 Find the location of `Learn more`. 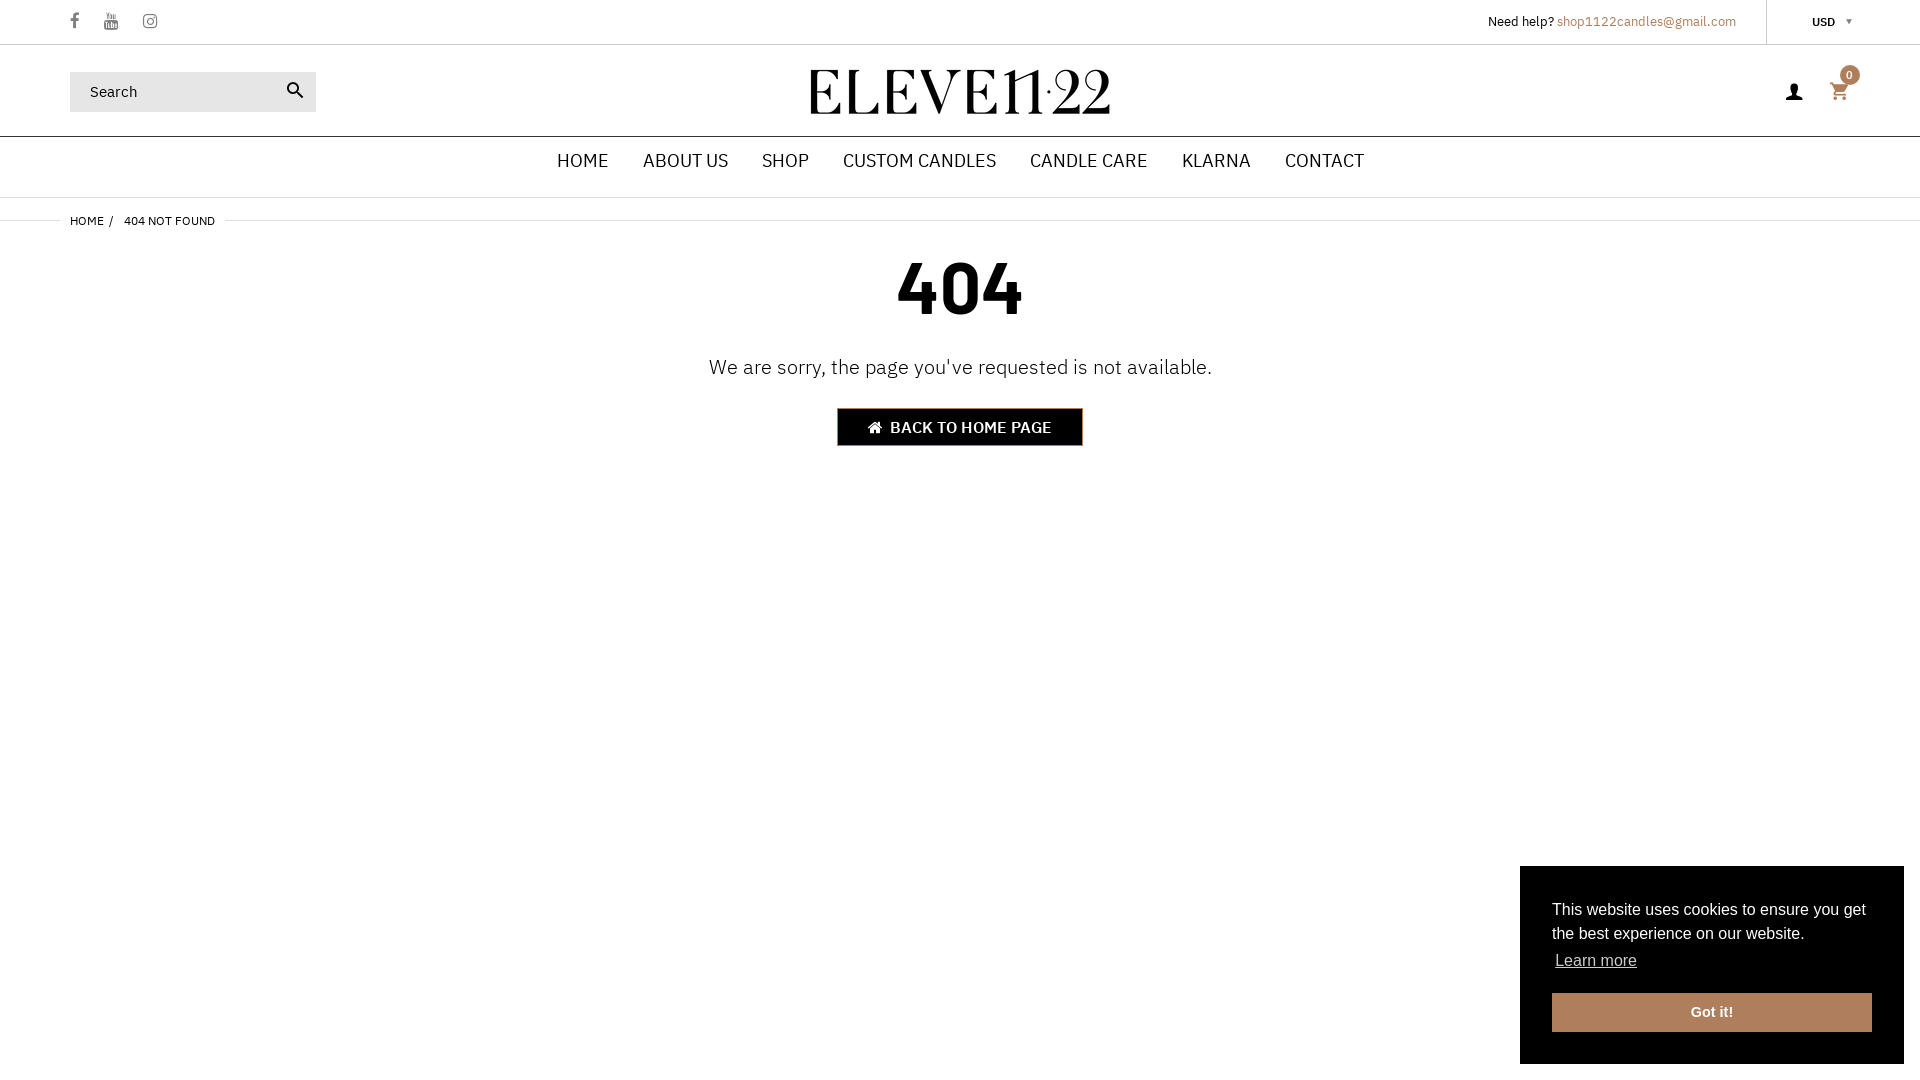

Learn more is located at coordinates (1596, 961).